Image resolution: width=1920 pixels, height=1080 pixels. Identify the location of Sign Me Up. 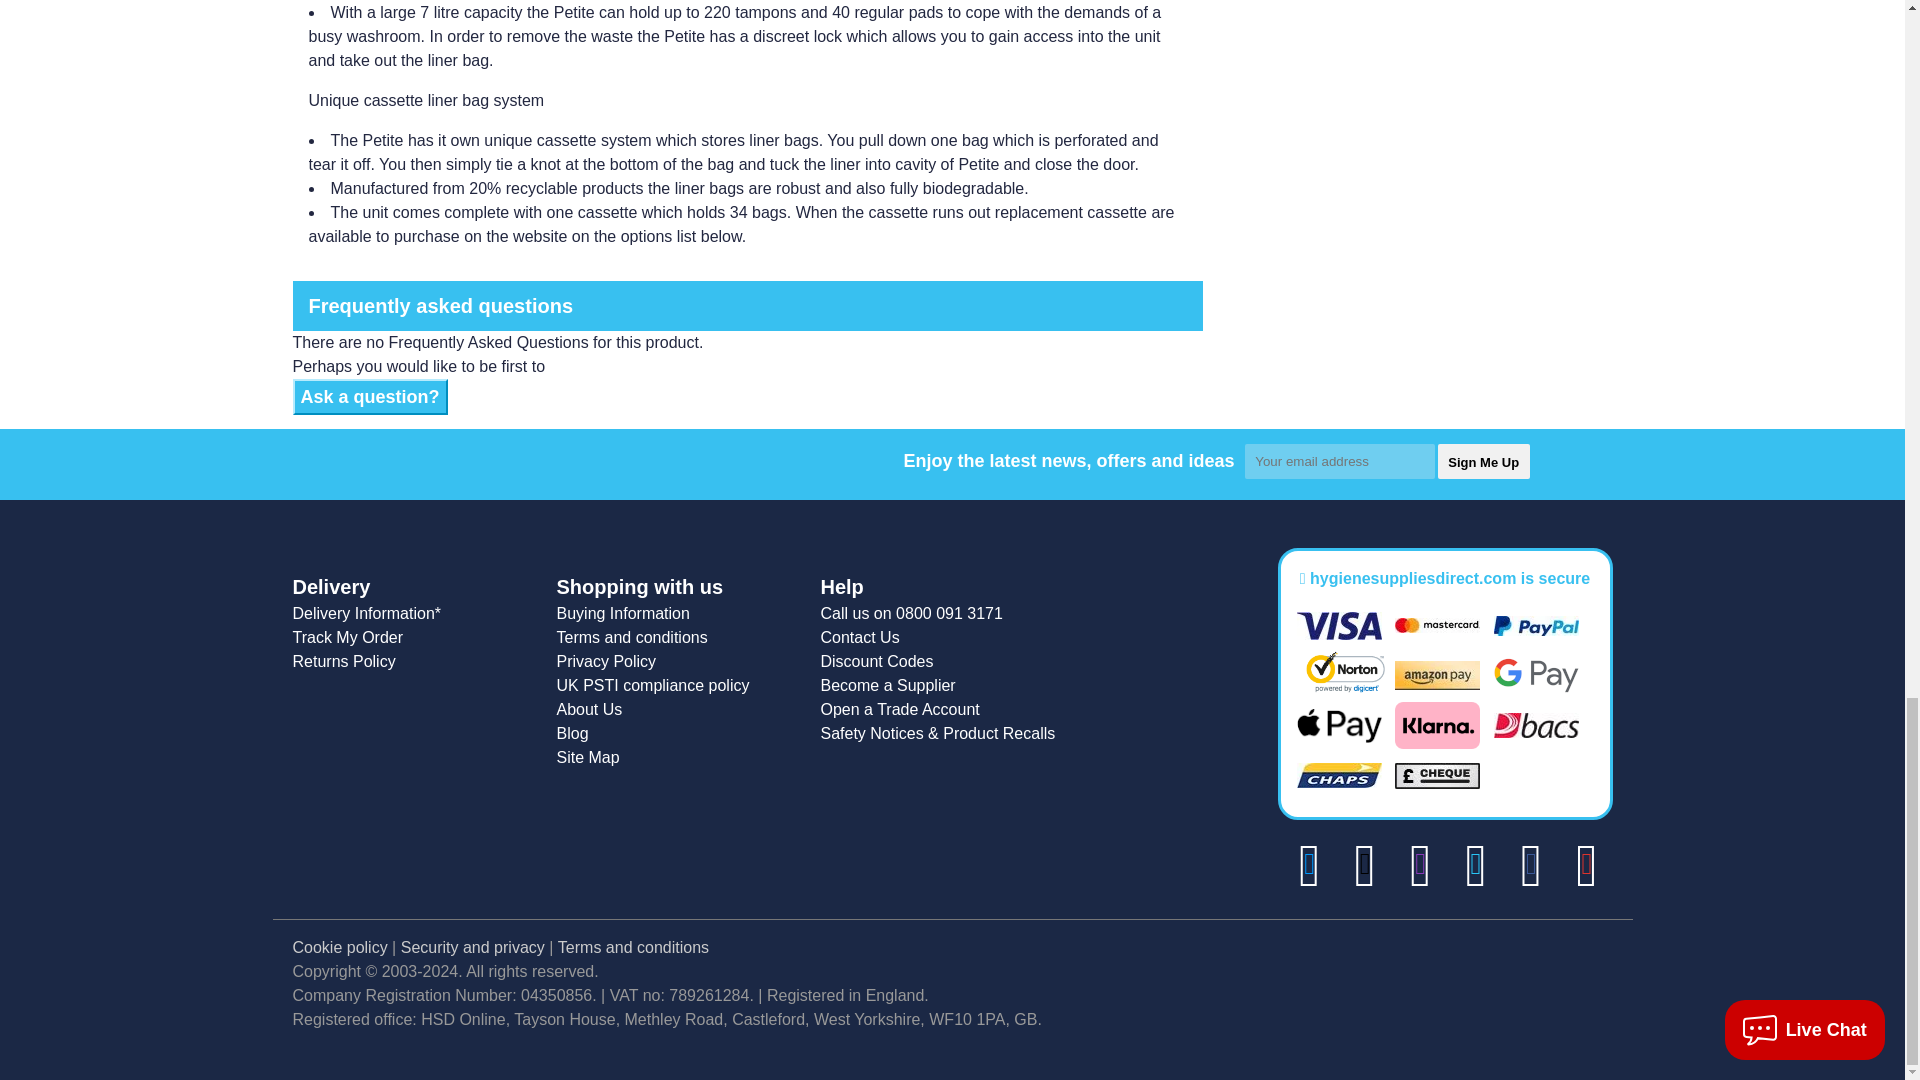
(1484, 461).